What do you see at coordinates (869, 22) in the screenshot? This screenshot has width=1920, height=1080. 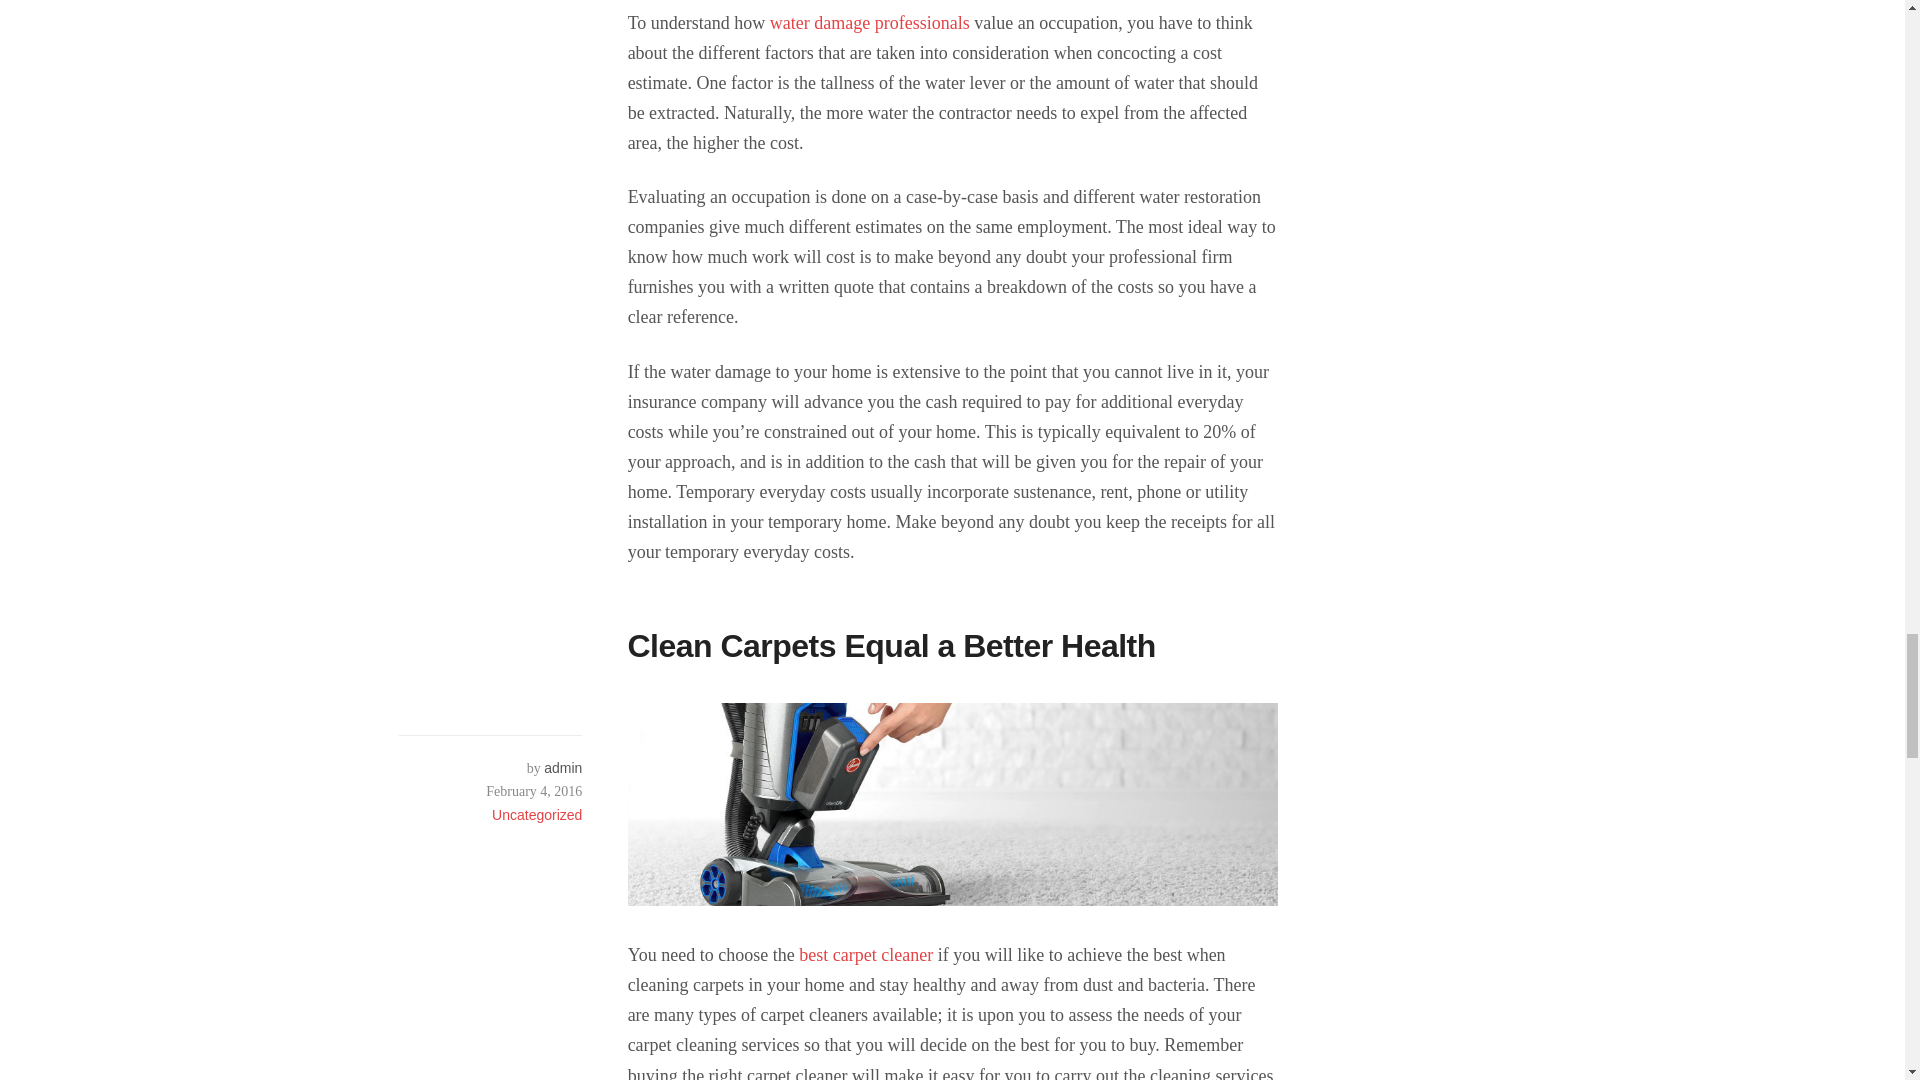 I see `water damage professionals` at bounding box center [869, 22].